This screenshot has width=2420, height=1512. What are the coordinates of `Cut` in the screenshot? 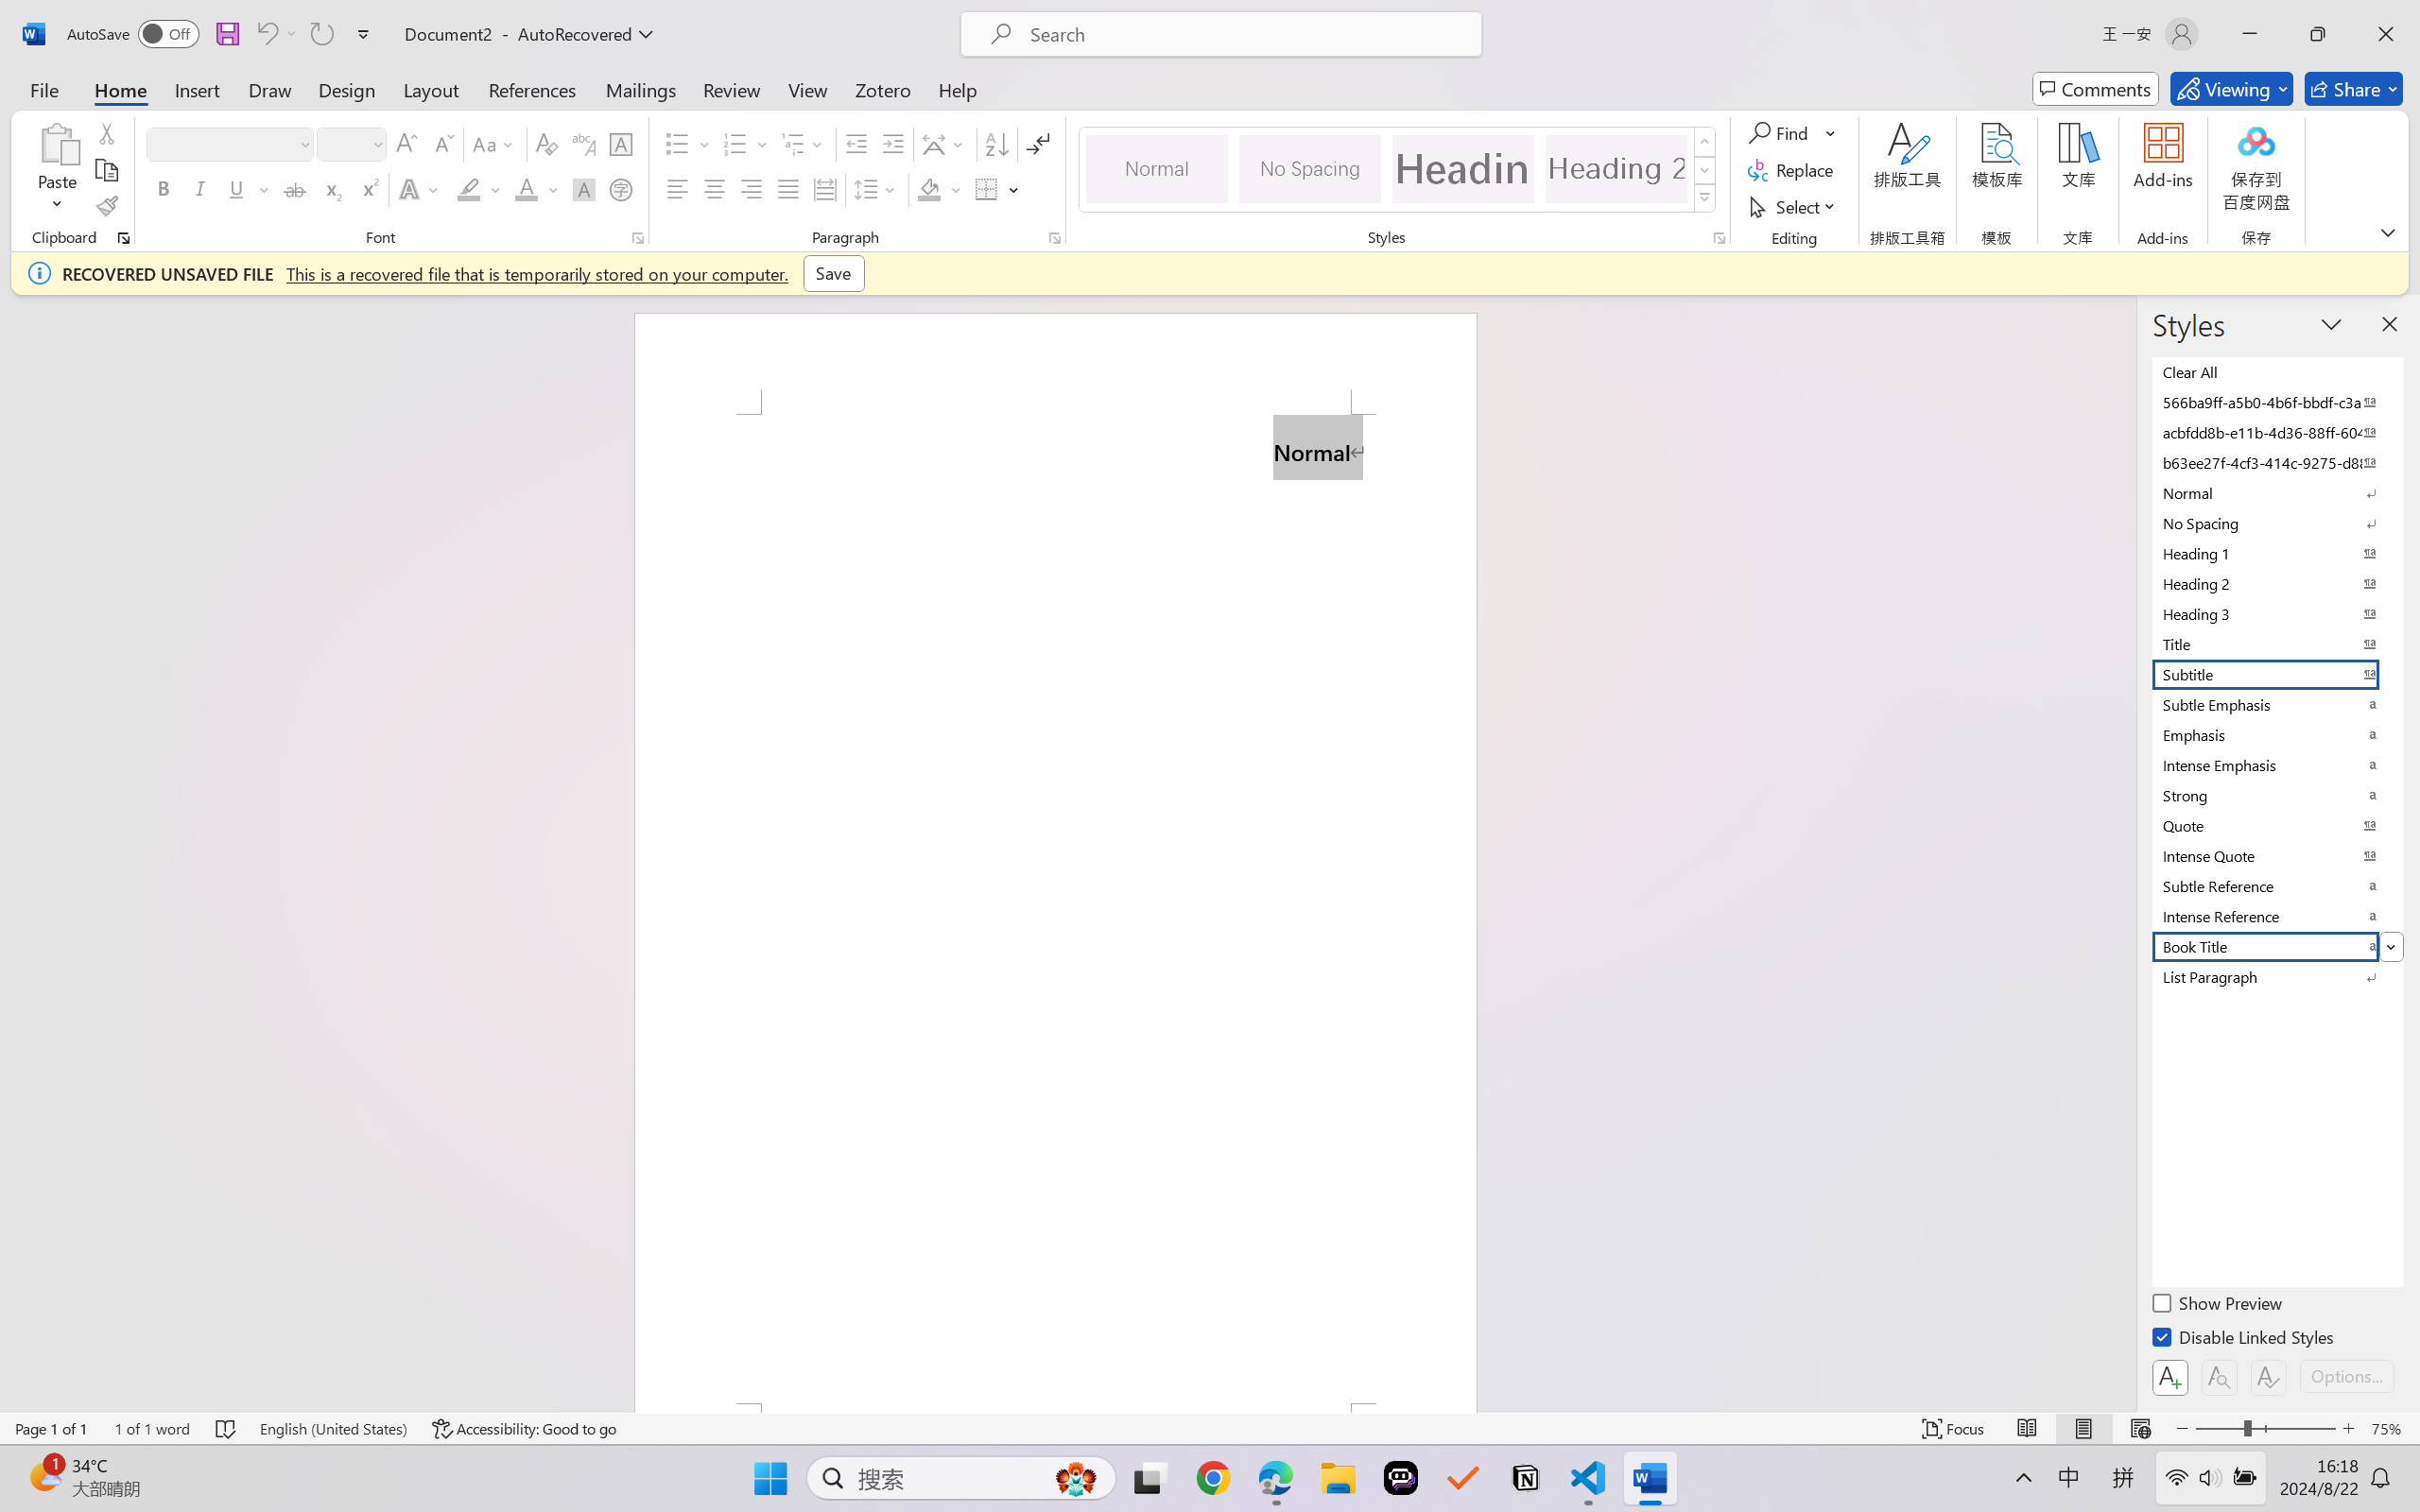 It's located at (106, 132).